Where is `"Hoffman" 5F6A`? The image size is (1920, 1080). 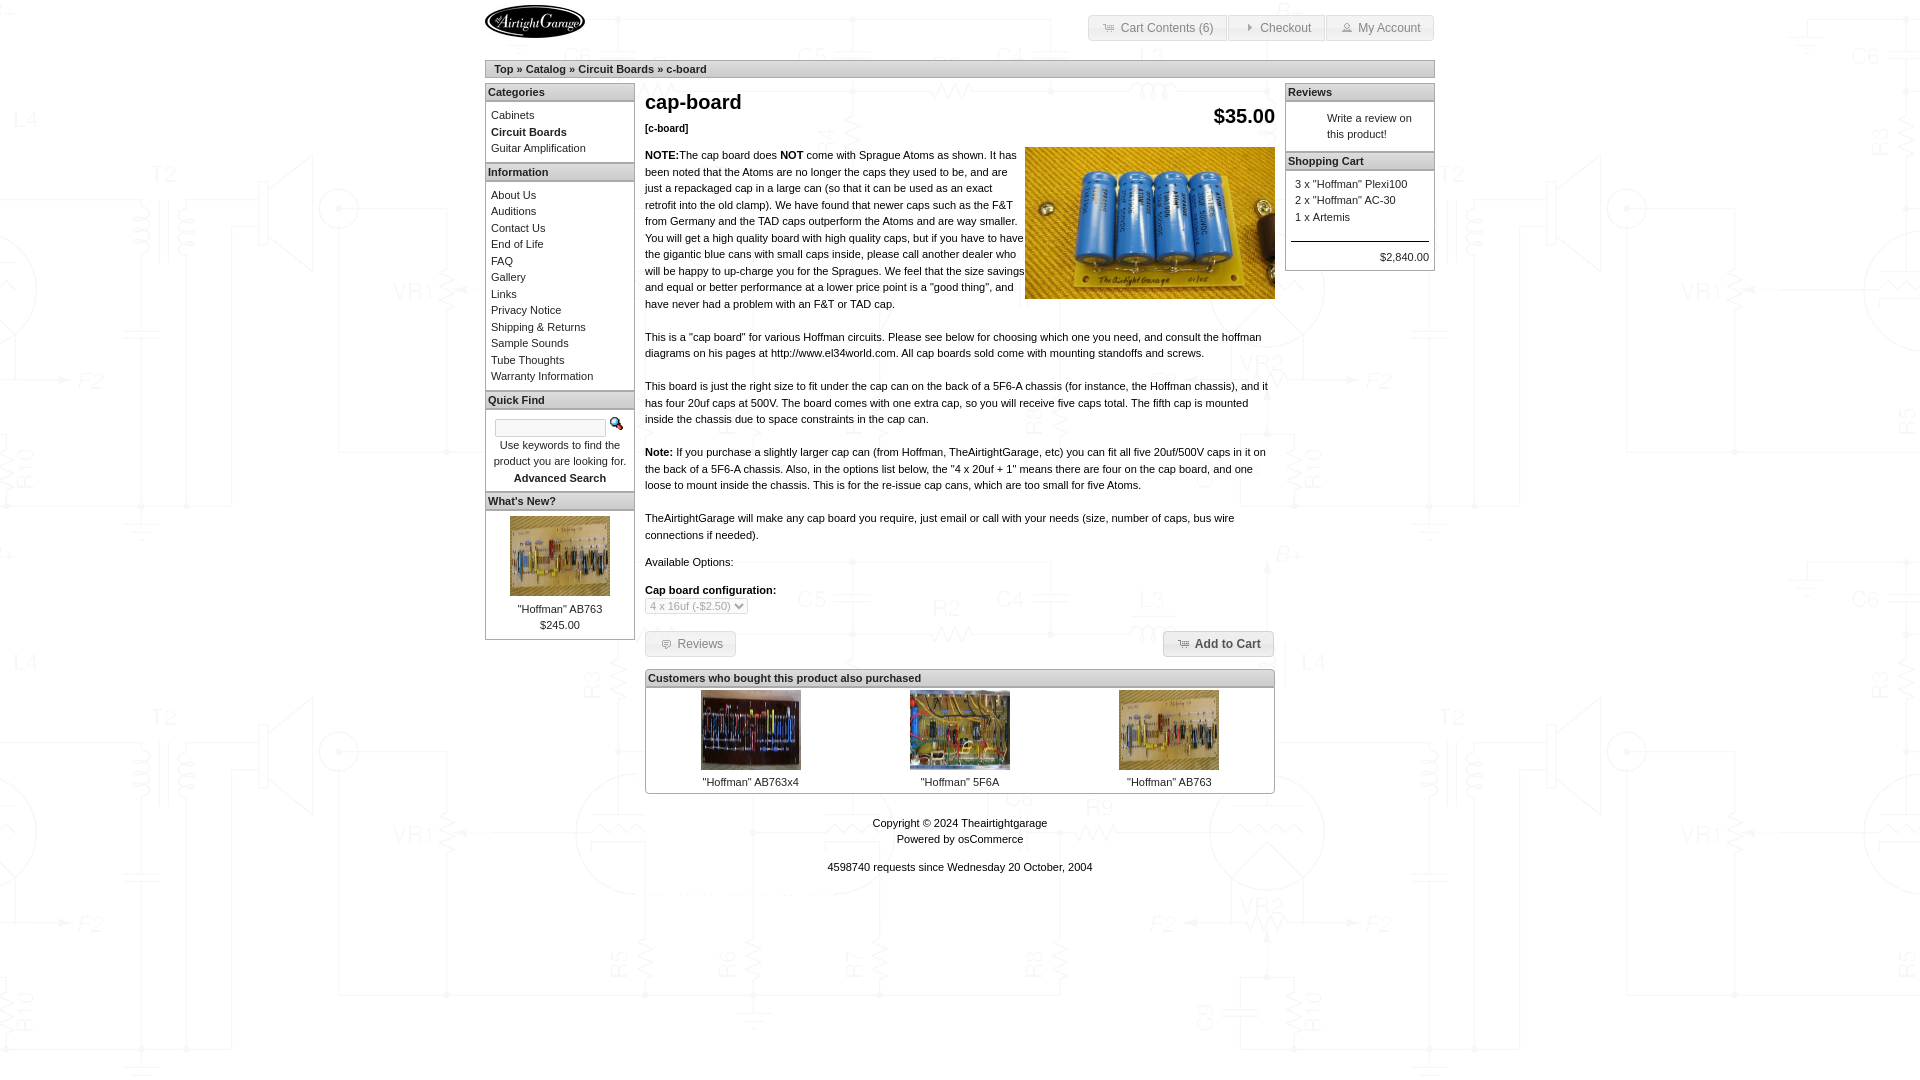 "Hoffman" 5F6A is located at coordinates (960, 730).